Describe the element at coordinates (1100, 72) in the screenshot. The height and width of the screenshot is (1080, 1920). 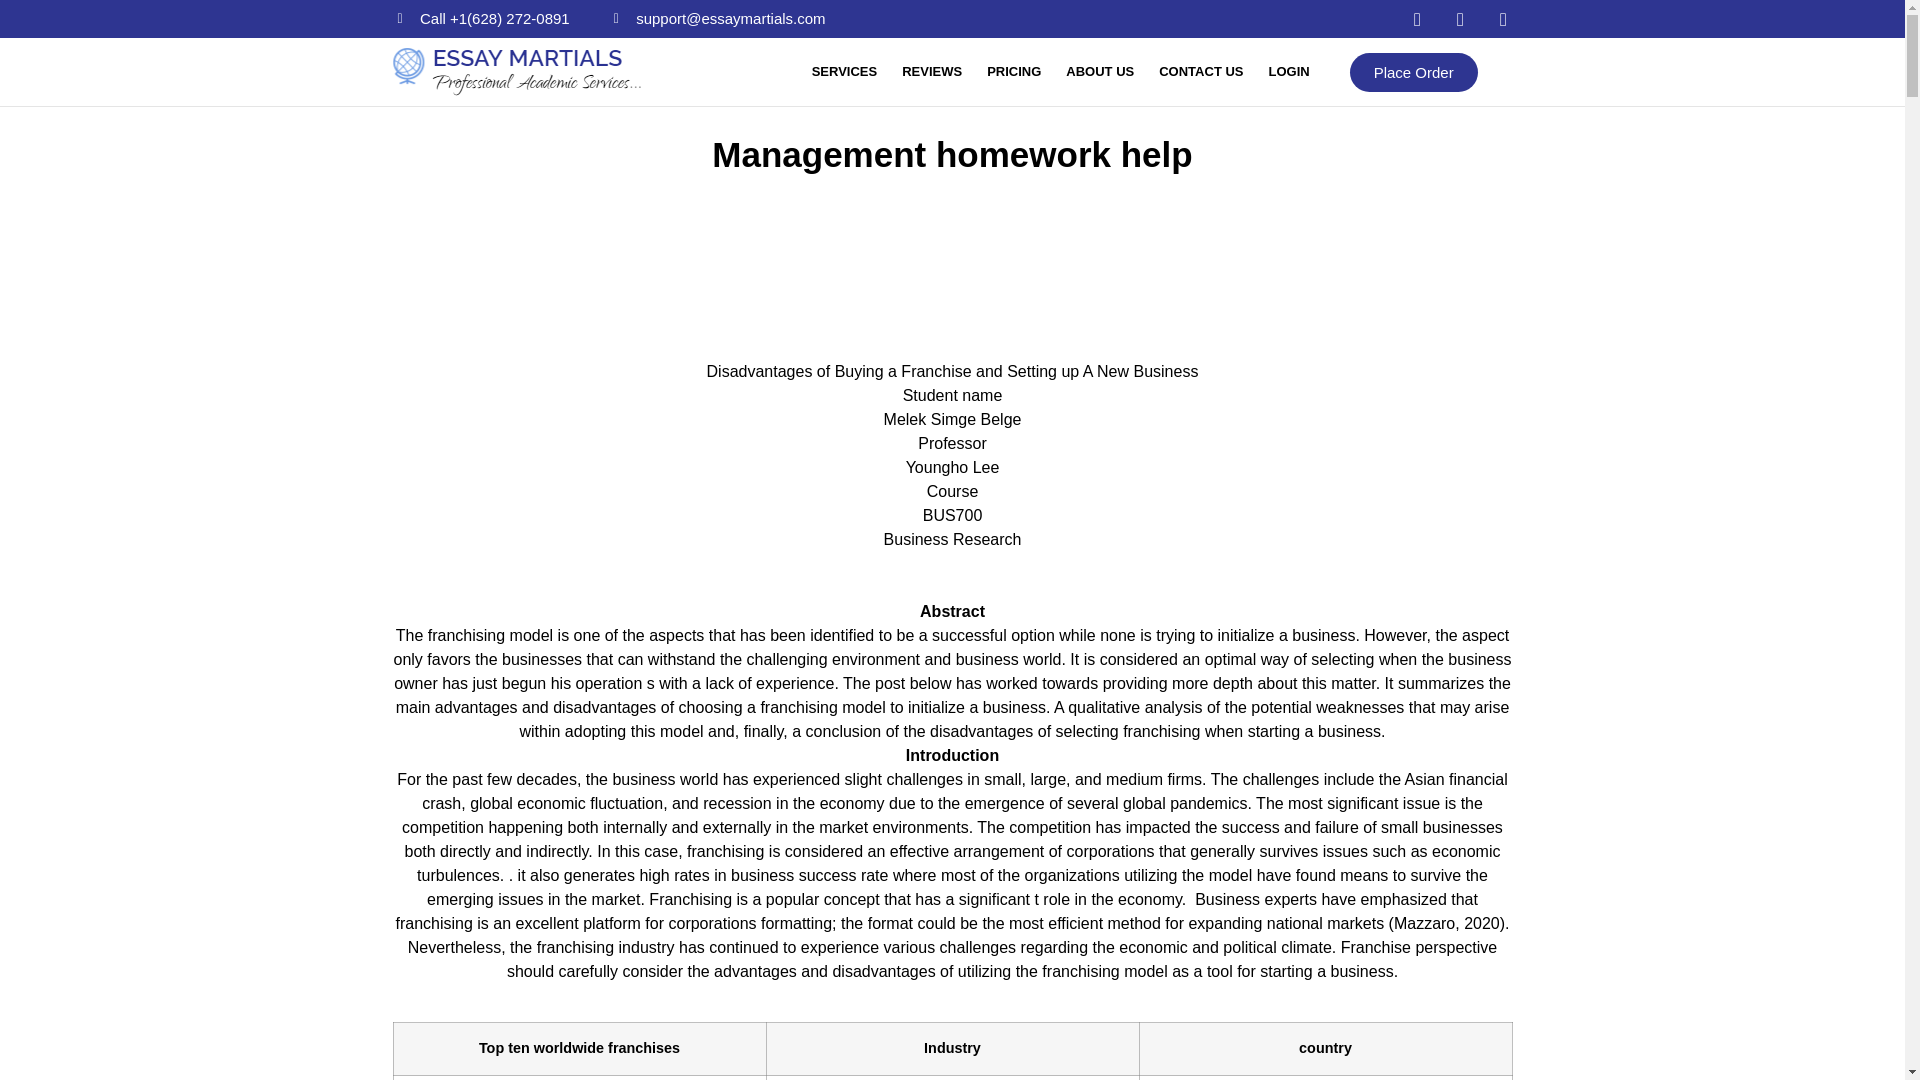
I see `ABOUT US` at that location.